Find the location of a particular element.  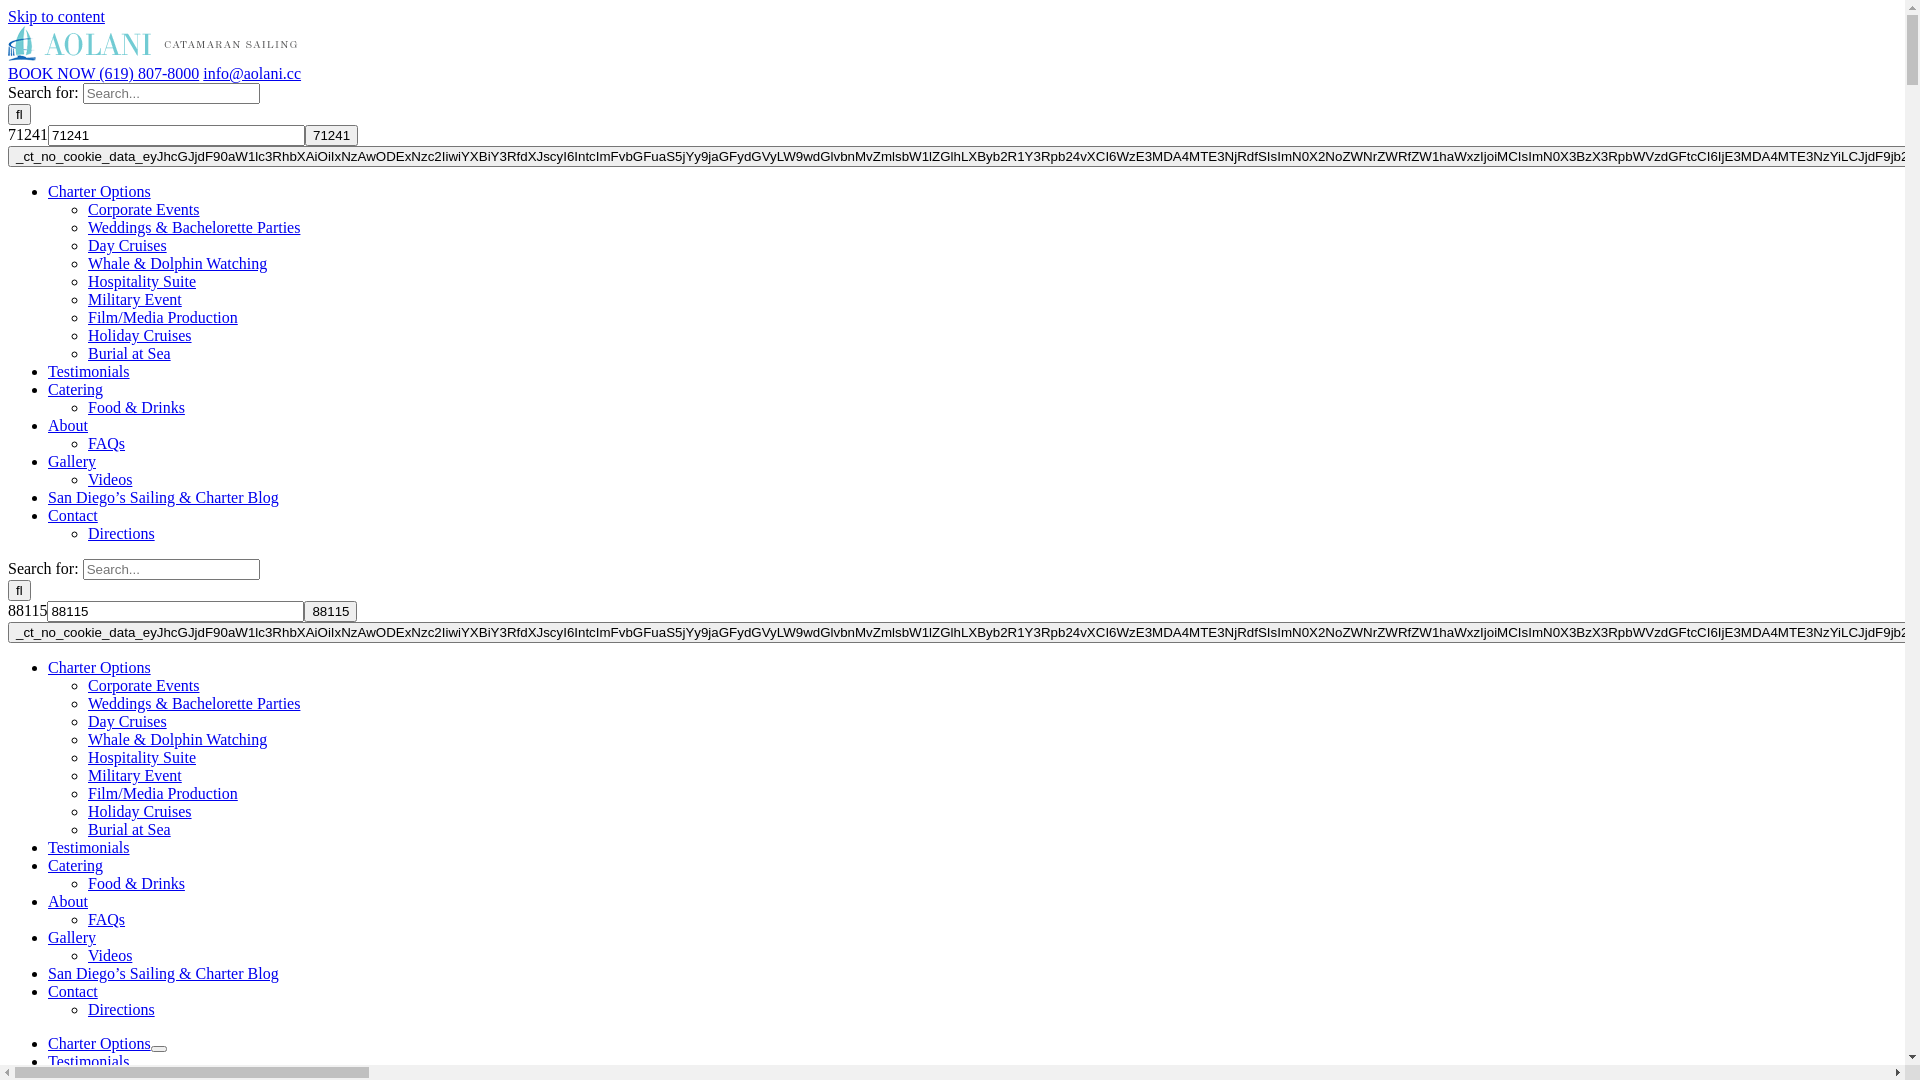

Corporate Events is located at coordinates (144, 210).